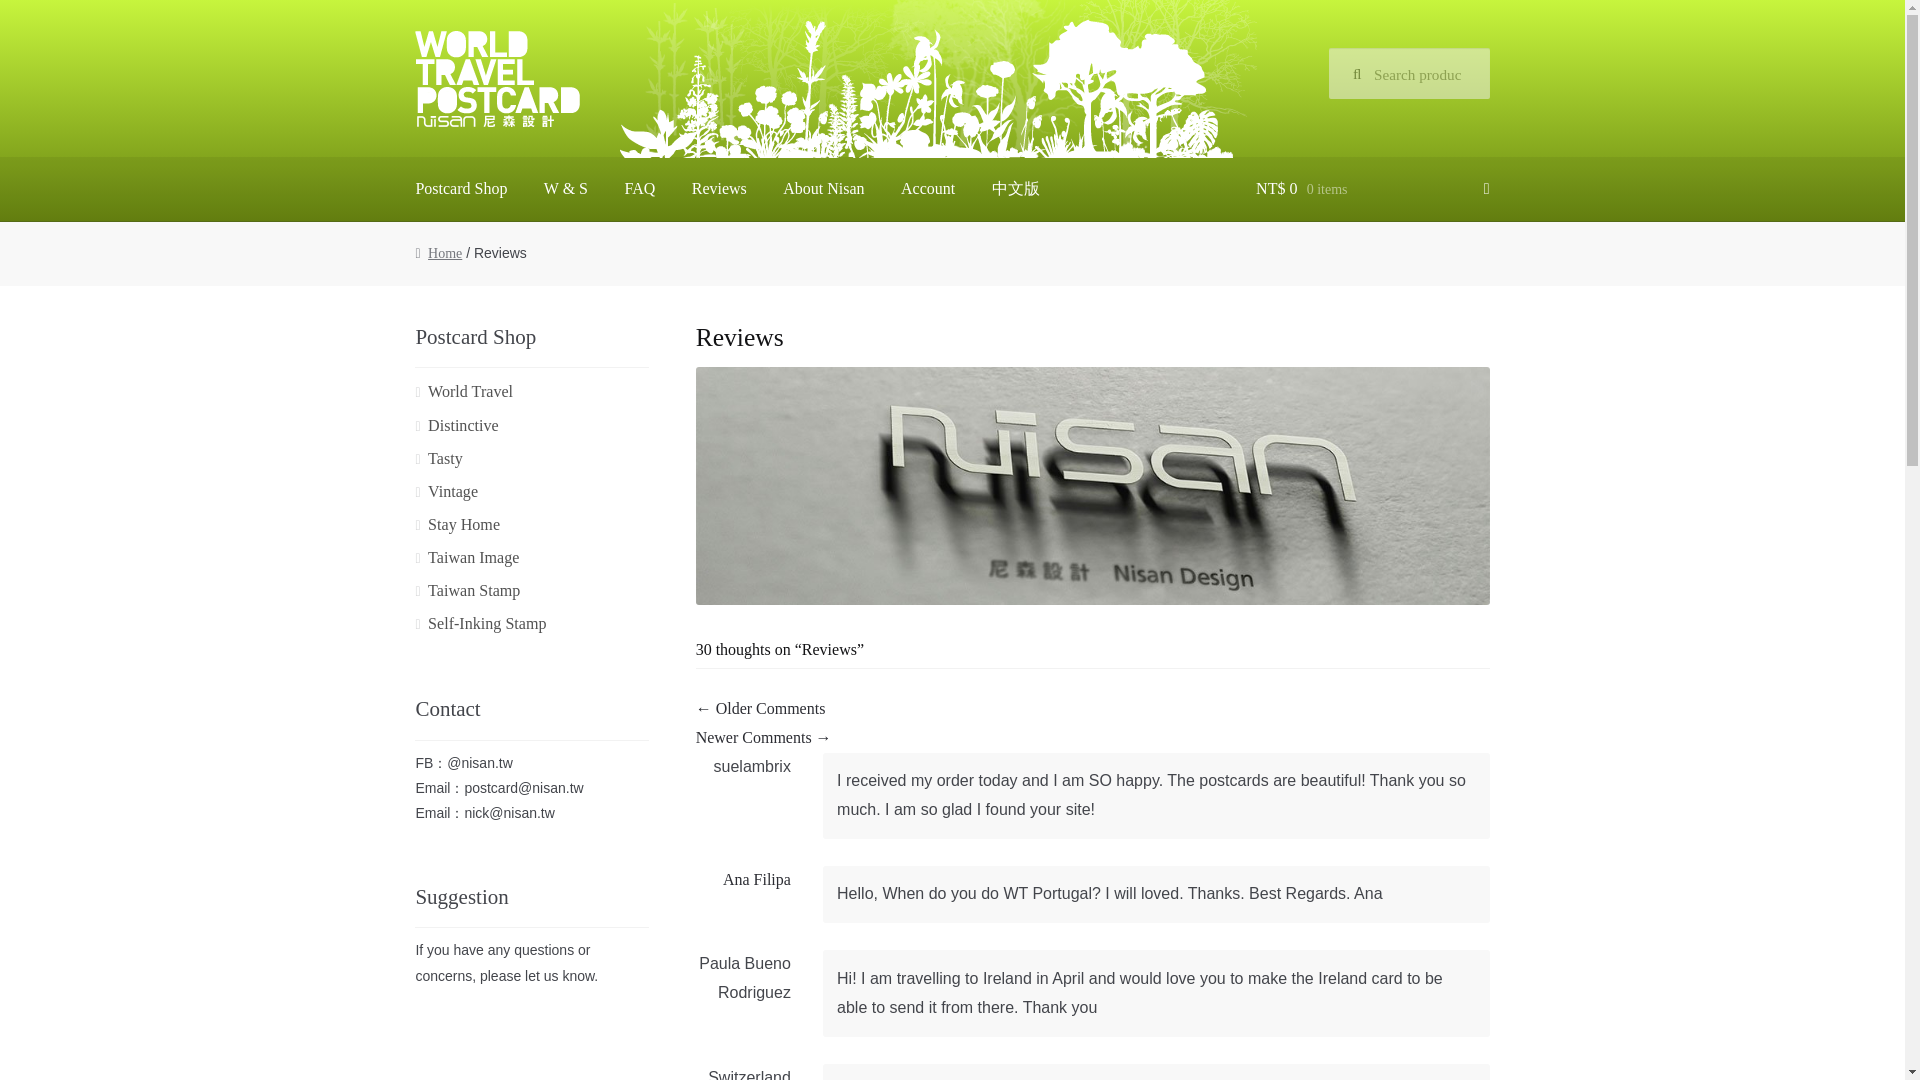 This screenshot has height=1080, width=1920. Describe the element at coordinates (464, 424) in the screenshot. I see `Distinctive` at that location.